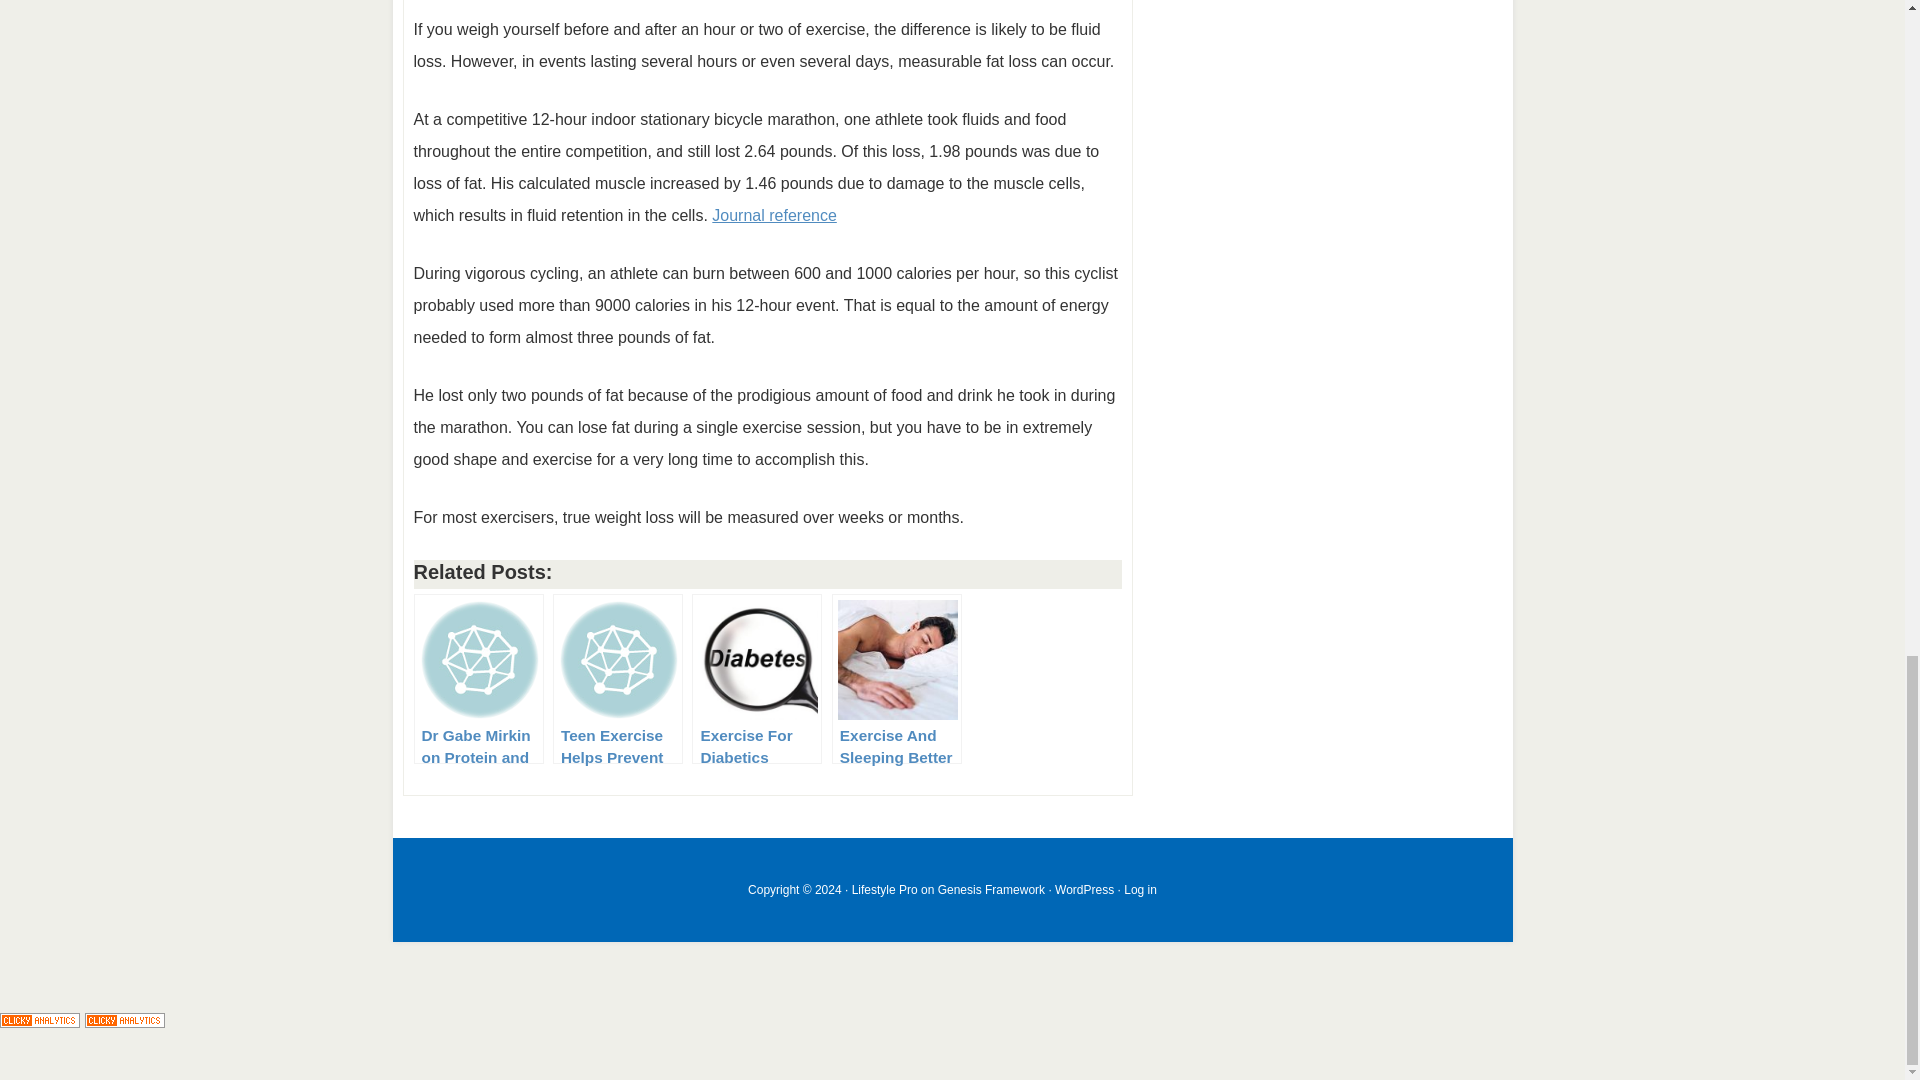  What do you see at coordinates (618, 678) in the screenshot?
I see `Teen Exercise Helps Prevent Mind Problems Later in Life` at bounding box center [618, 678].